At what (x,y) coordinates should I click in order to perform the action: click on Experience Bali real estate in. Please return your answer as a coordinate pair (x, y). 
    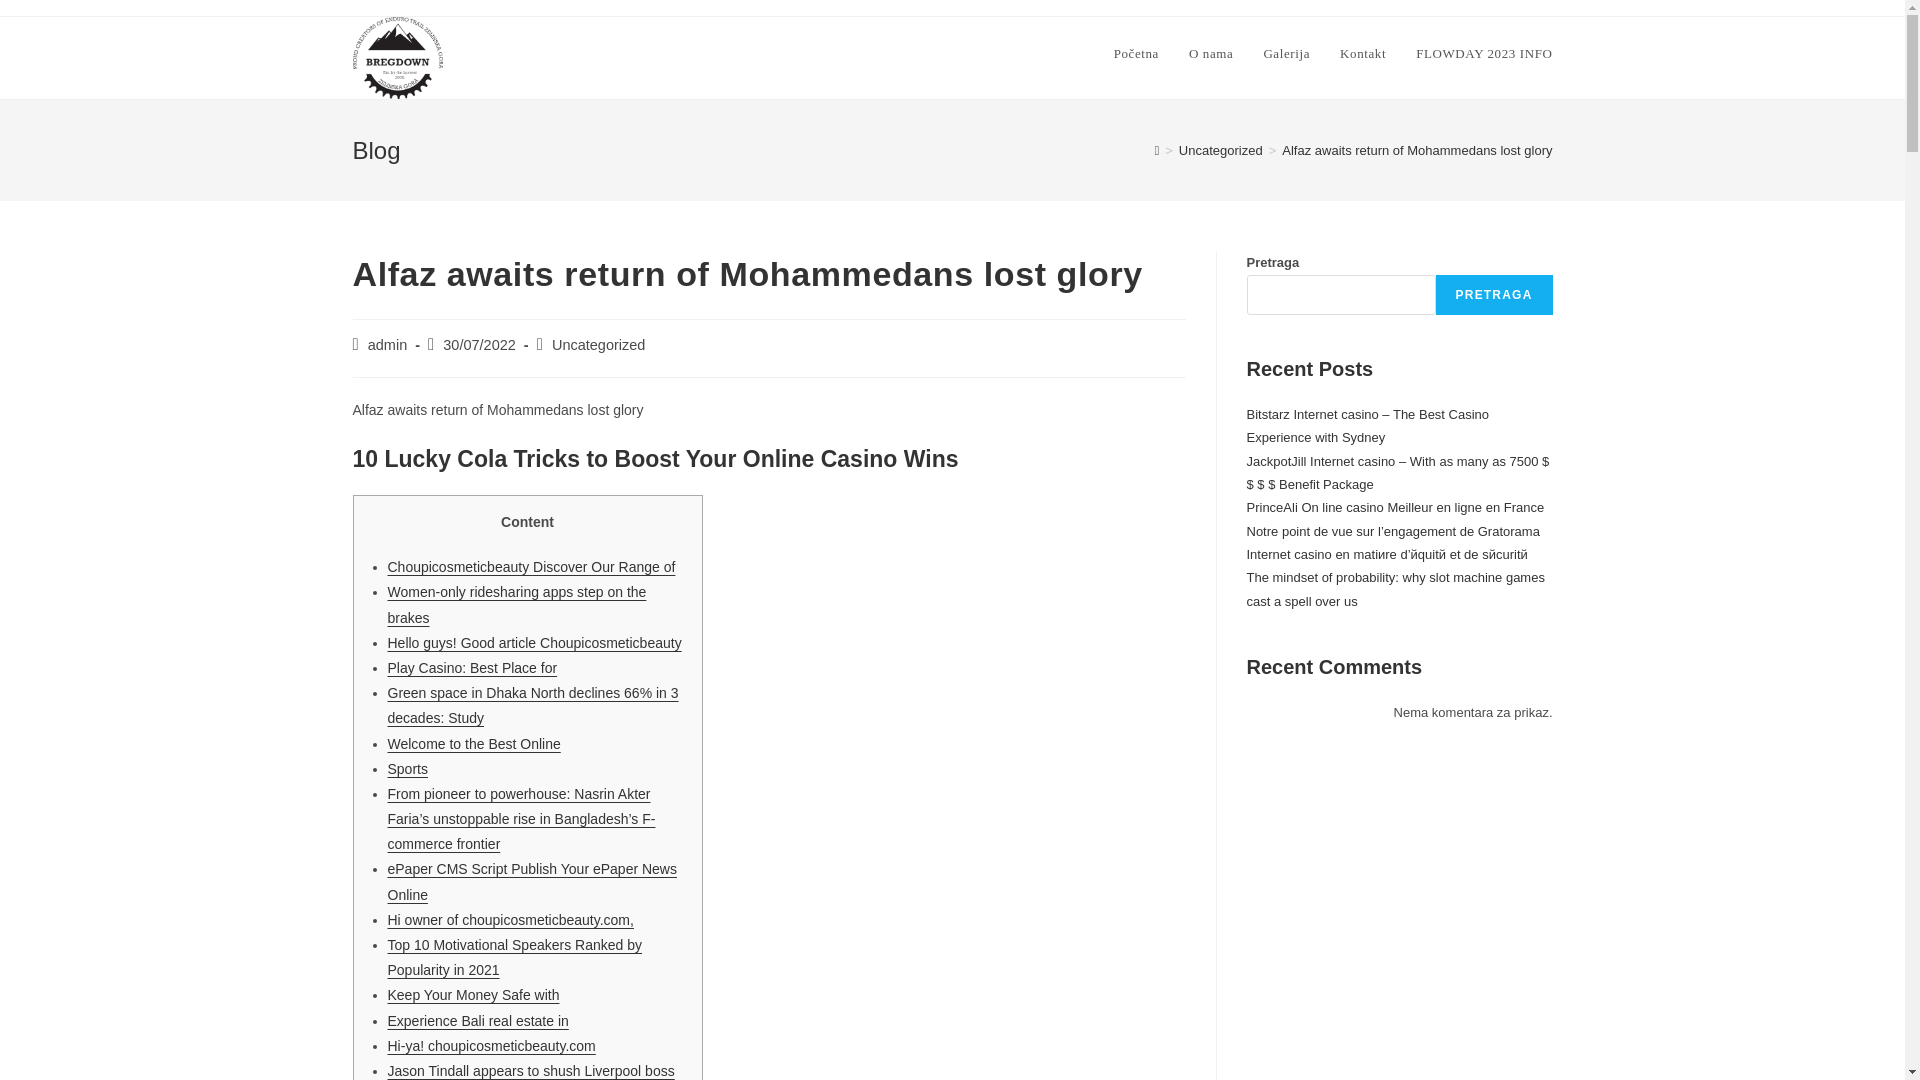
    Looking at the image, I should click on (478, 1021).